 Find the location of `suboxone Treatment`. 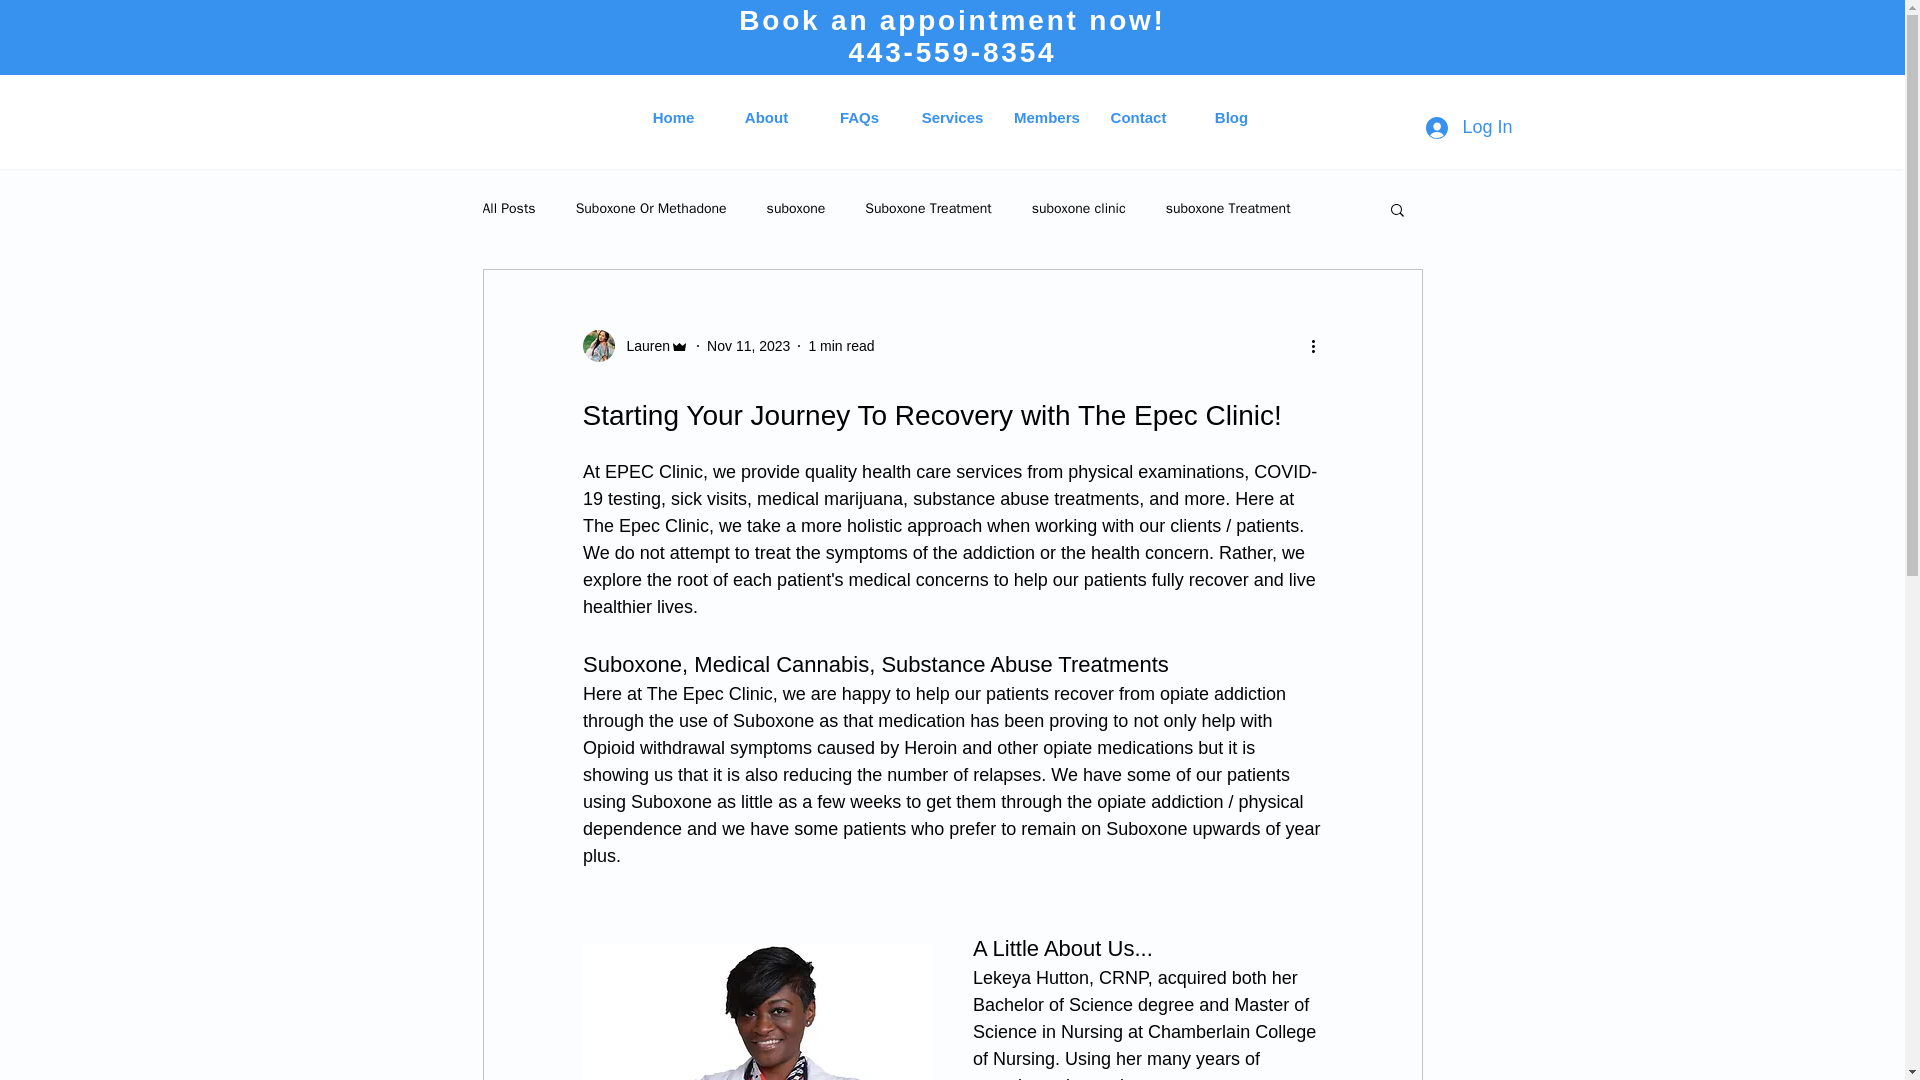

suboxone Treatment is located at coordinates (1228, 208).